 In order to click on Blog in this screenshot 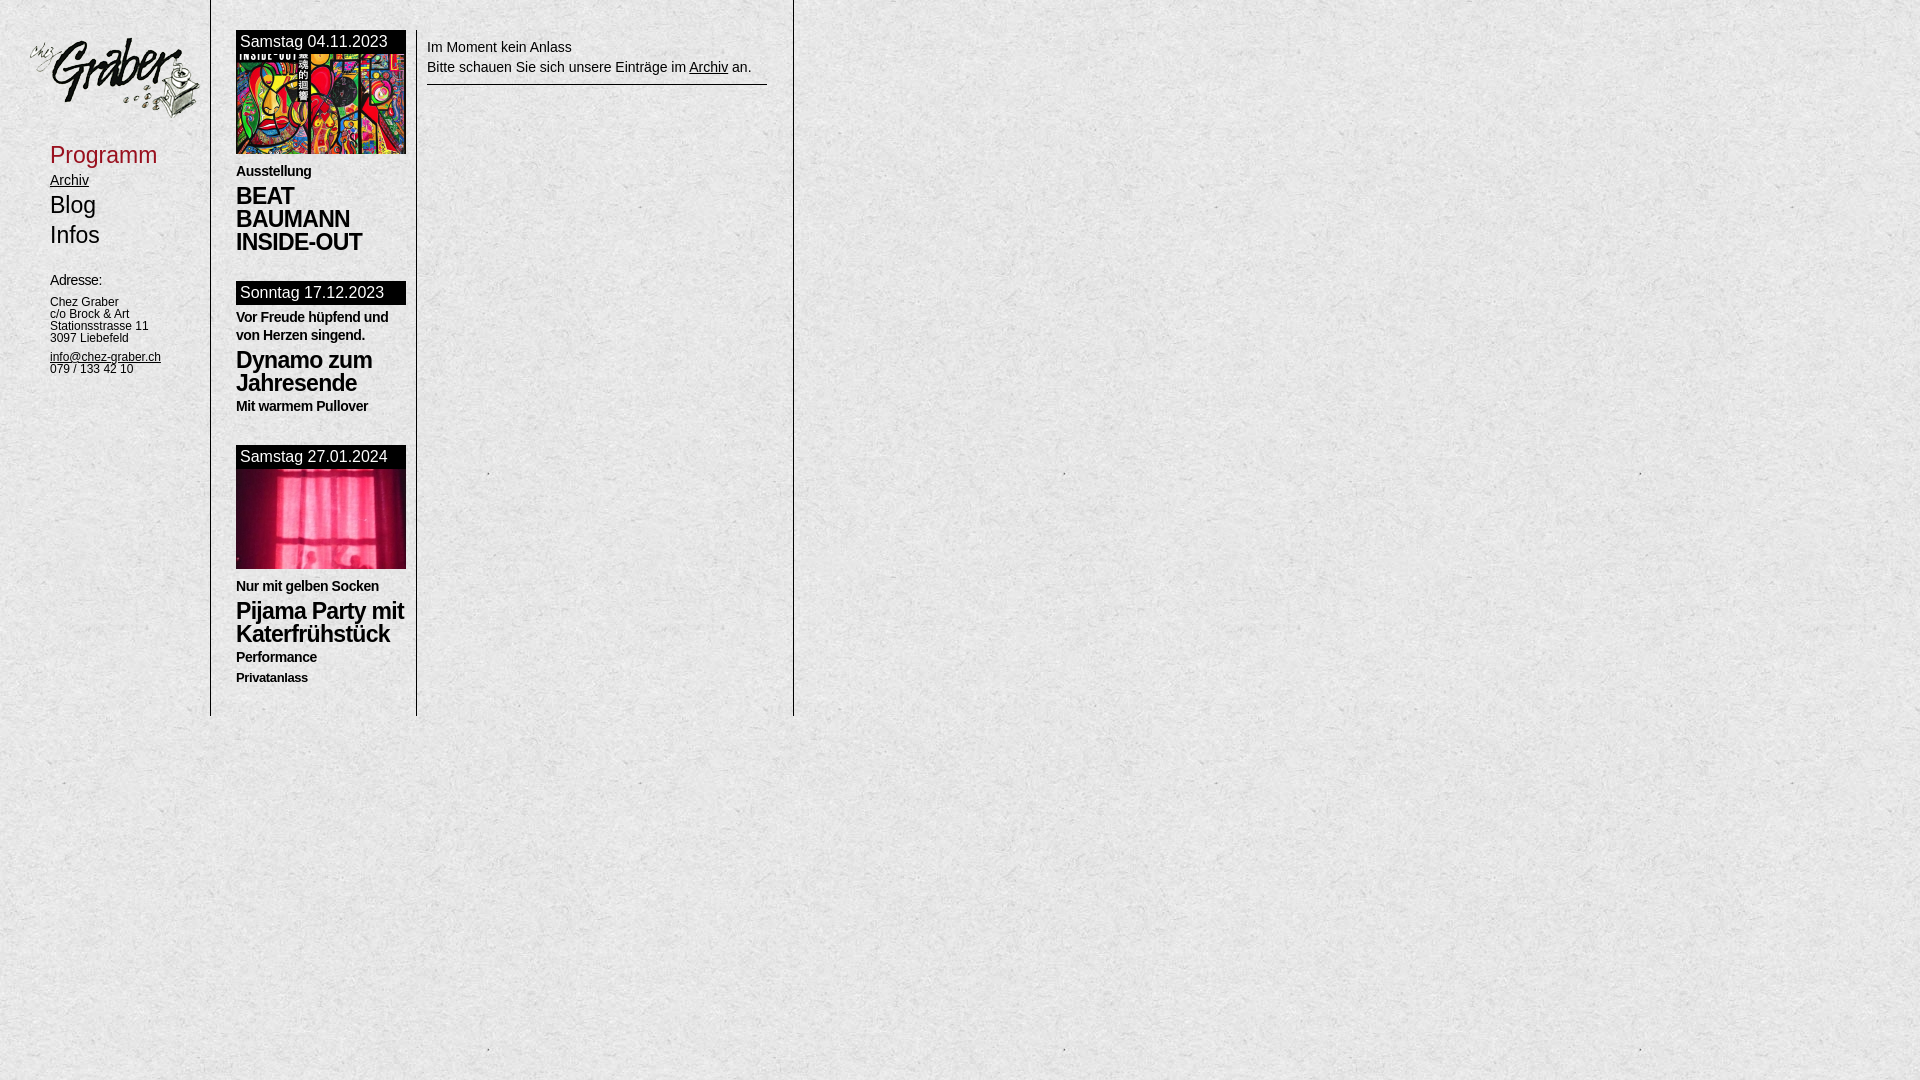, I will do `click(73, 205)`.